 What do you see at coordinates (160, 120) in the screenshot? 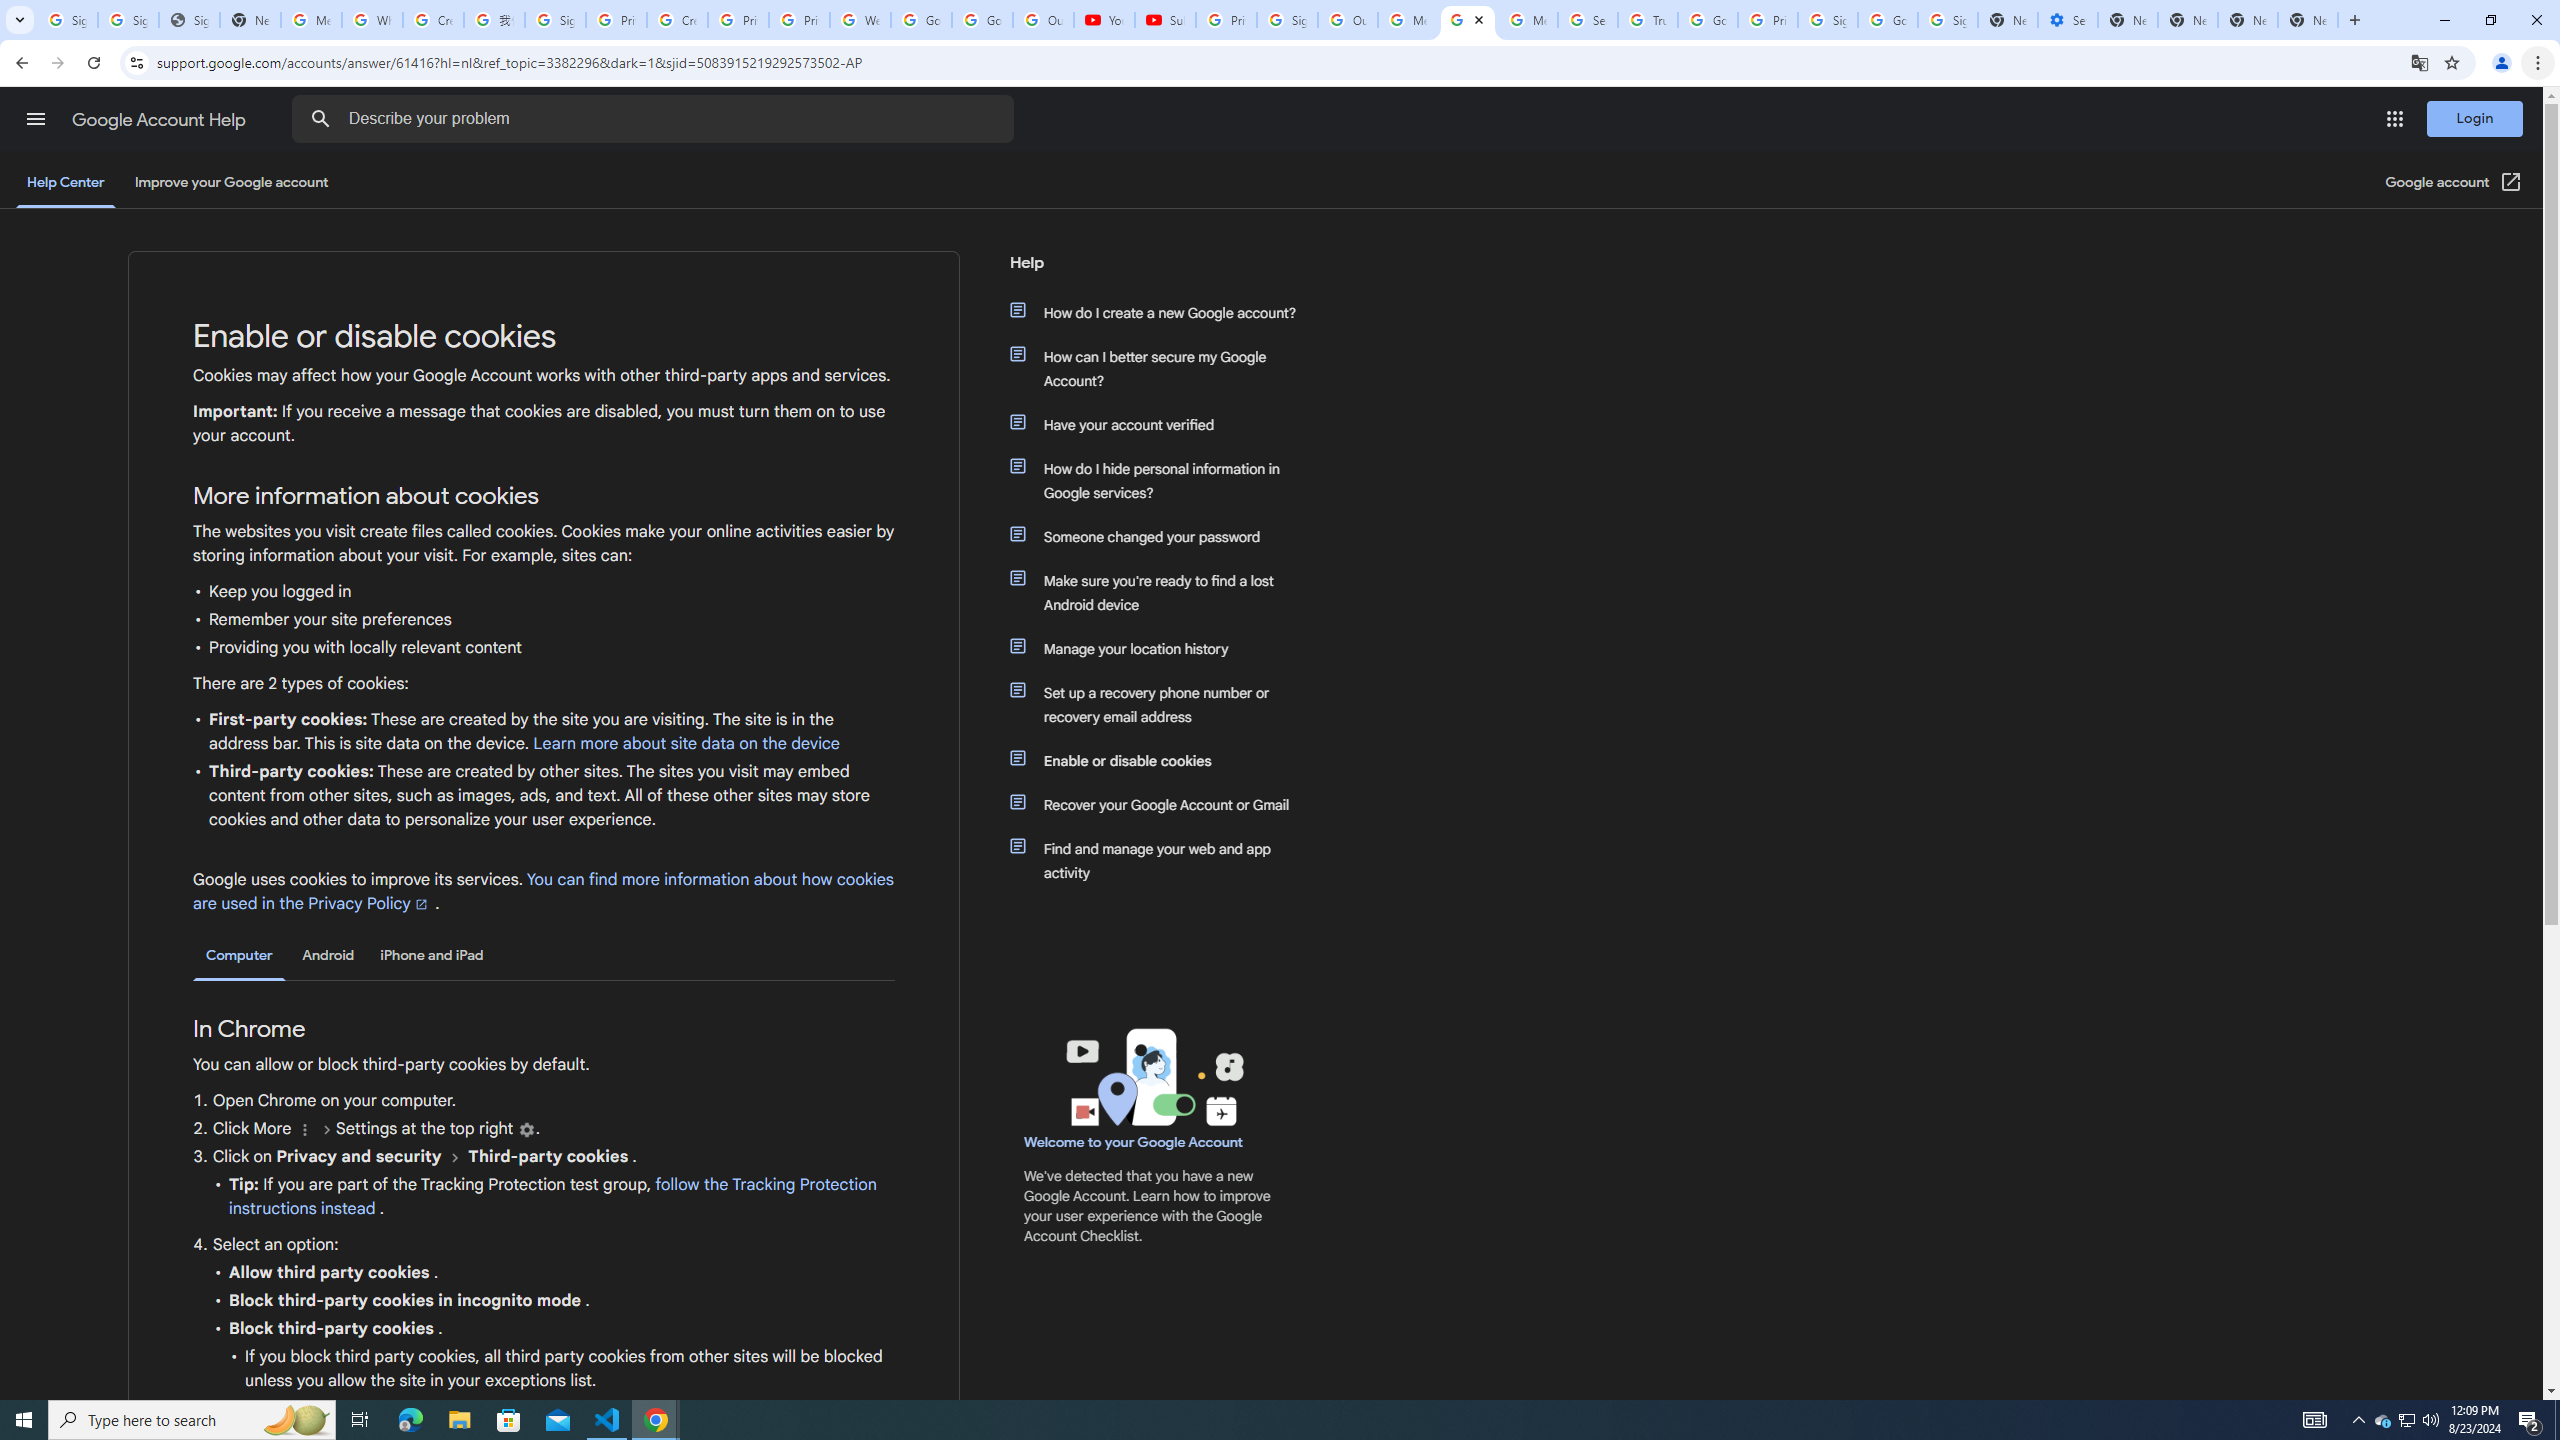
I see `Google Account Help` at bounding box center [160, 120].